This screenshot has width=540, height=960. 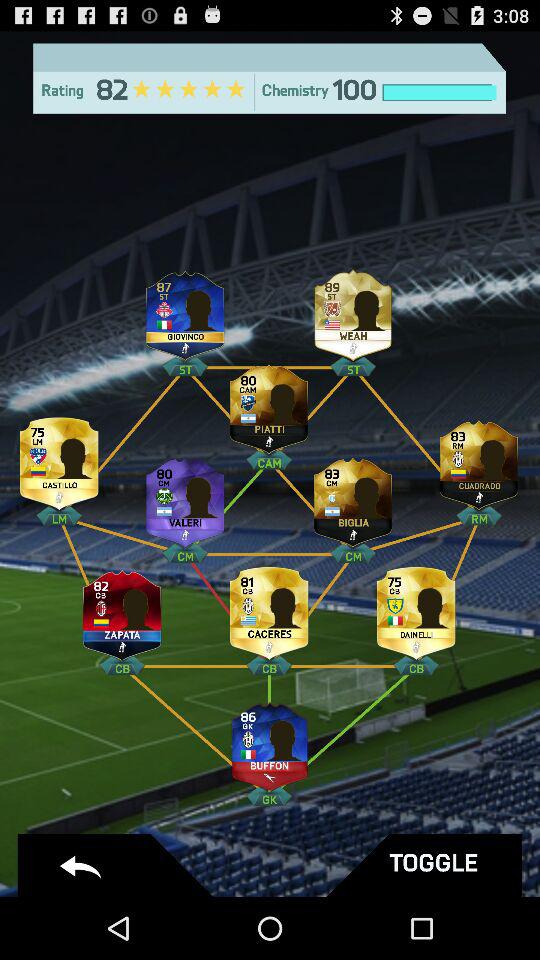 What do you see at coordinates (185, 498) in the screenshot?
I see `valeri` at bounding box center [185, 498].